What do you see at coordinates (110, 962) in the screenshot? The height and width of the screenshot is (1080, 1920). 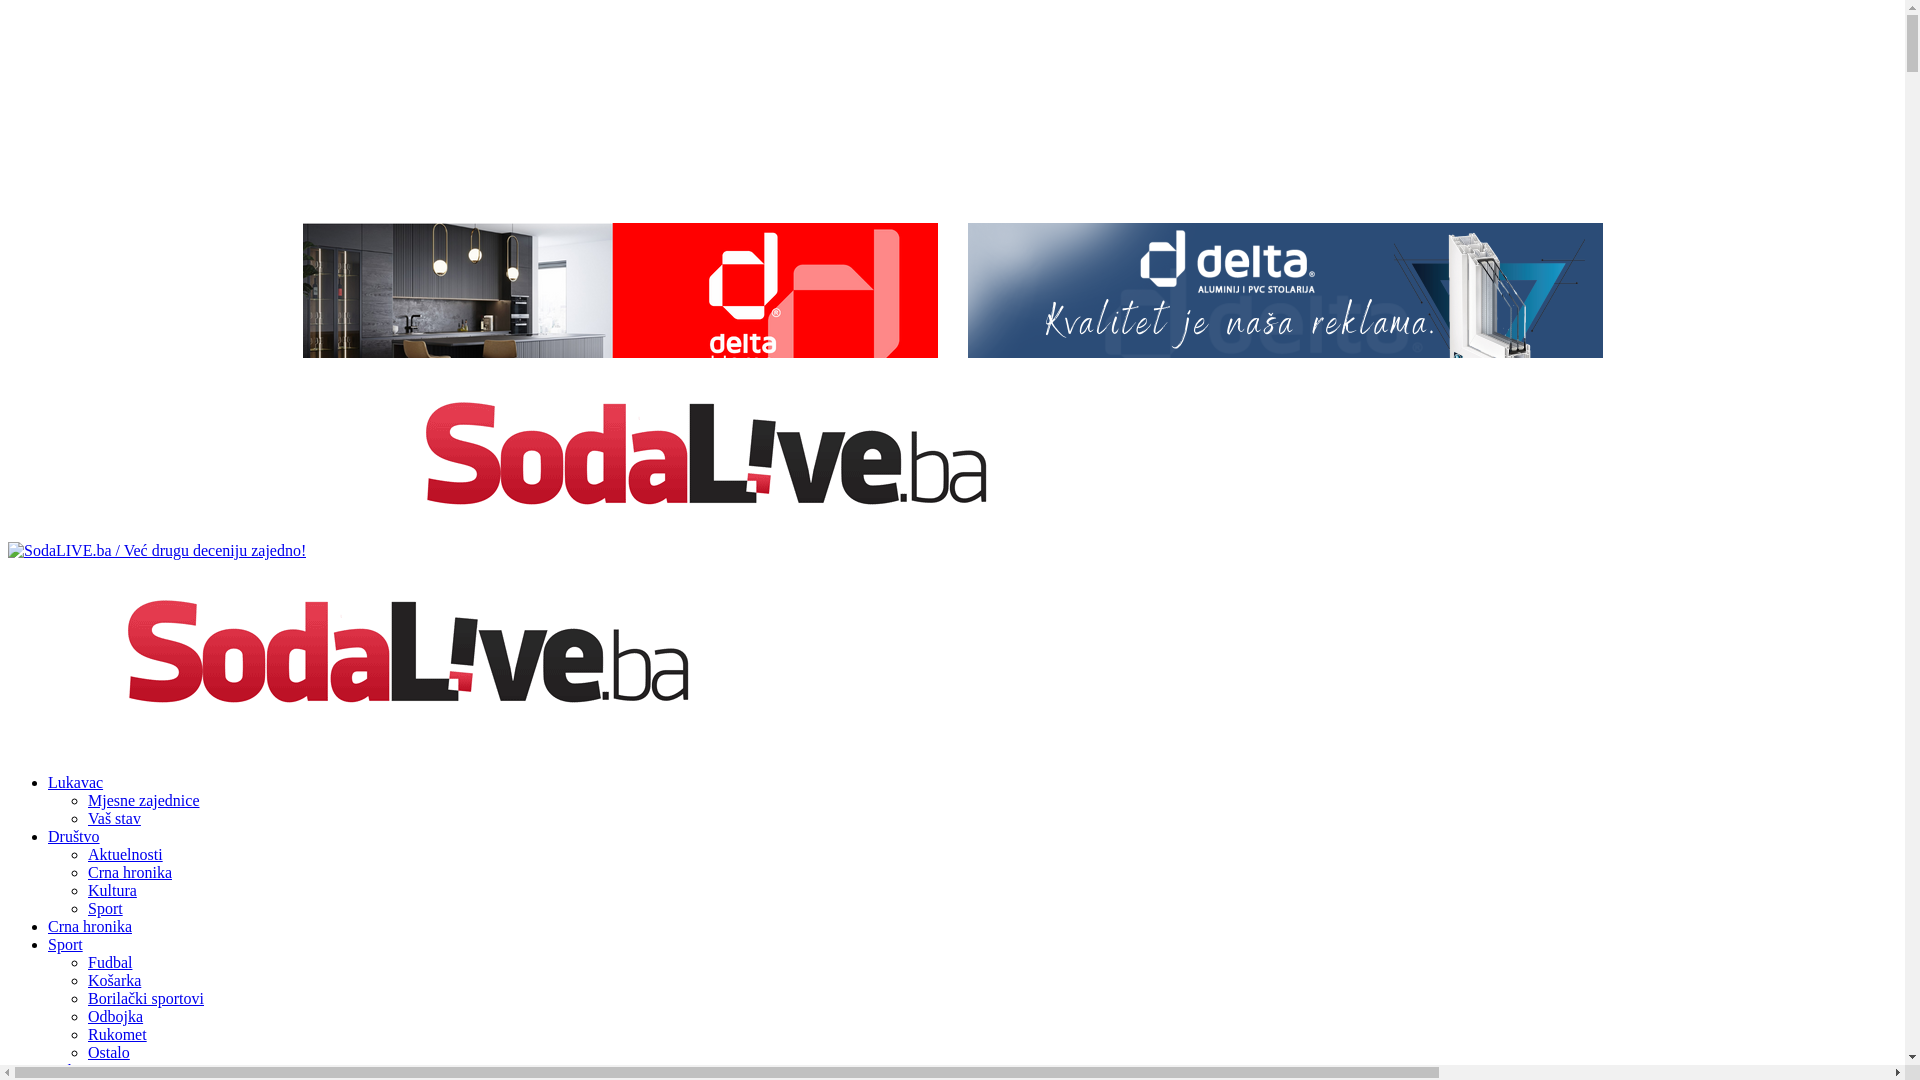 I see `Fudbal` at bounding box center [110, 962].